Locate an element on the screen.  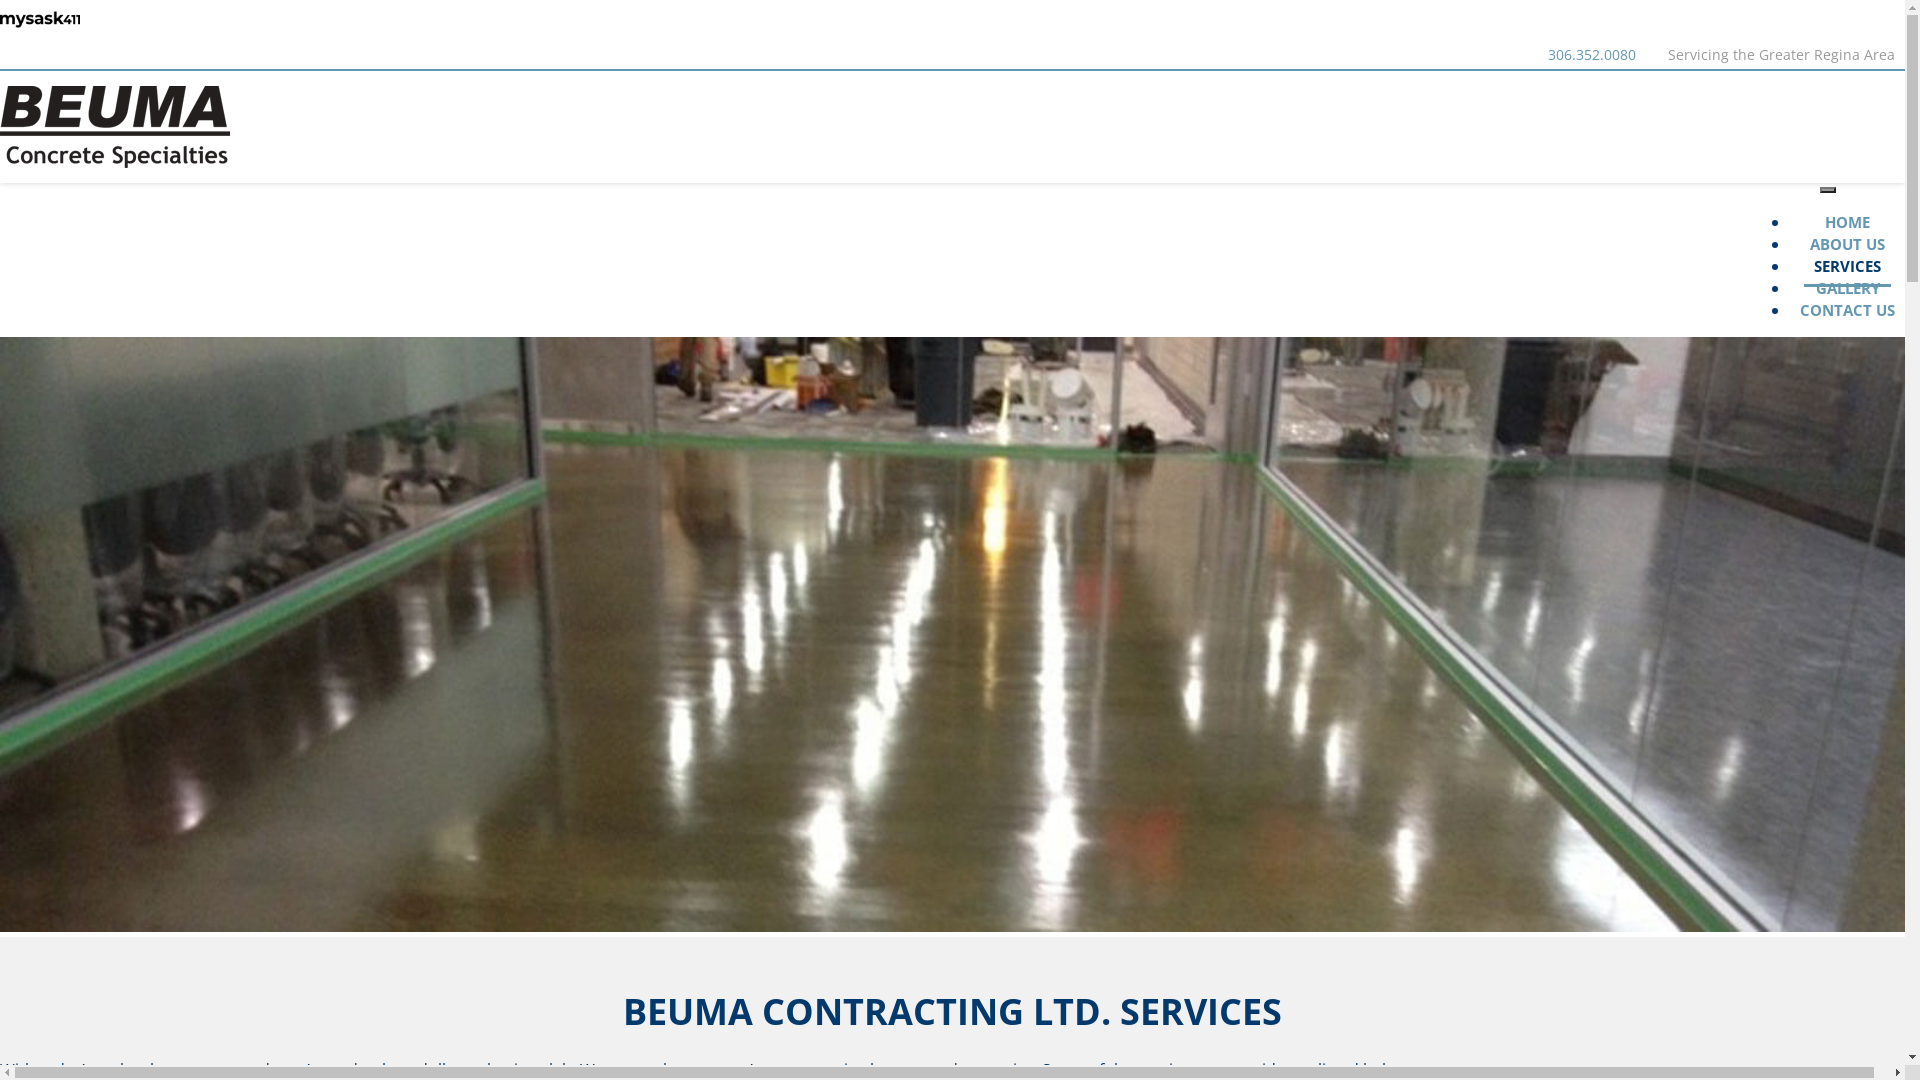
Mysask411 Logo is located at coordinates (40, 20).